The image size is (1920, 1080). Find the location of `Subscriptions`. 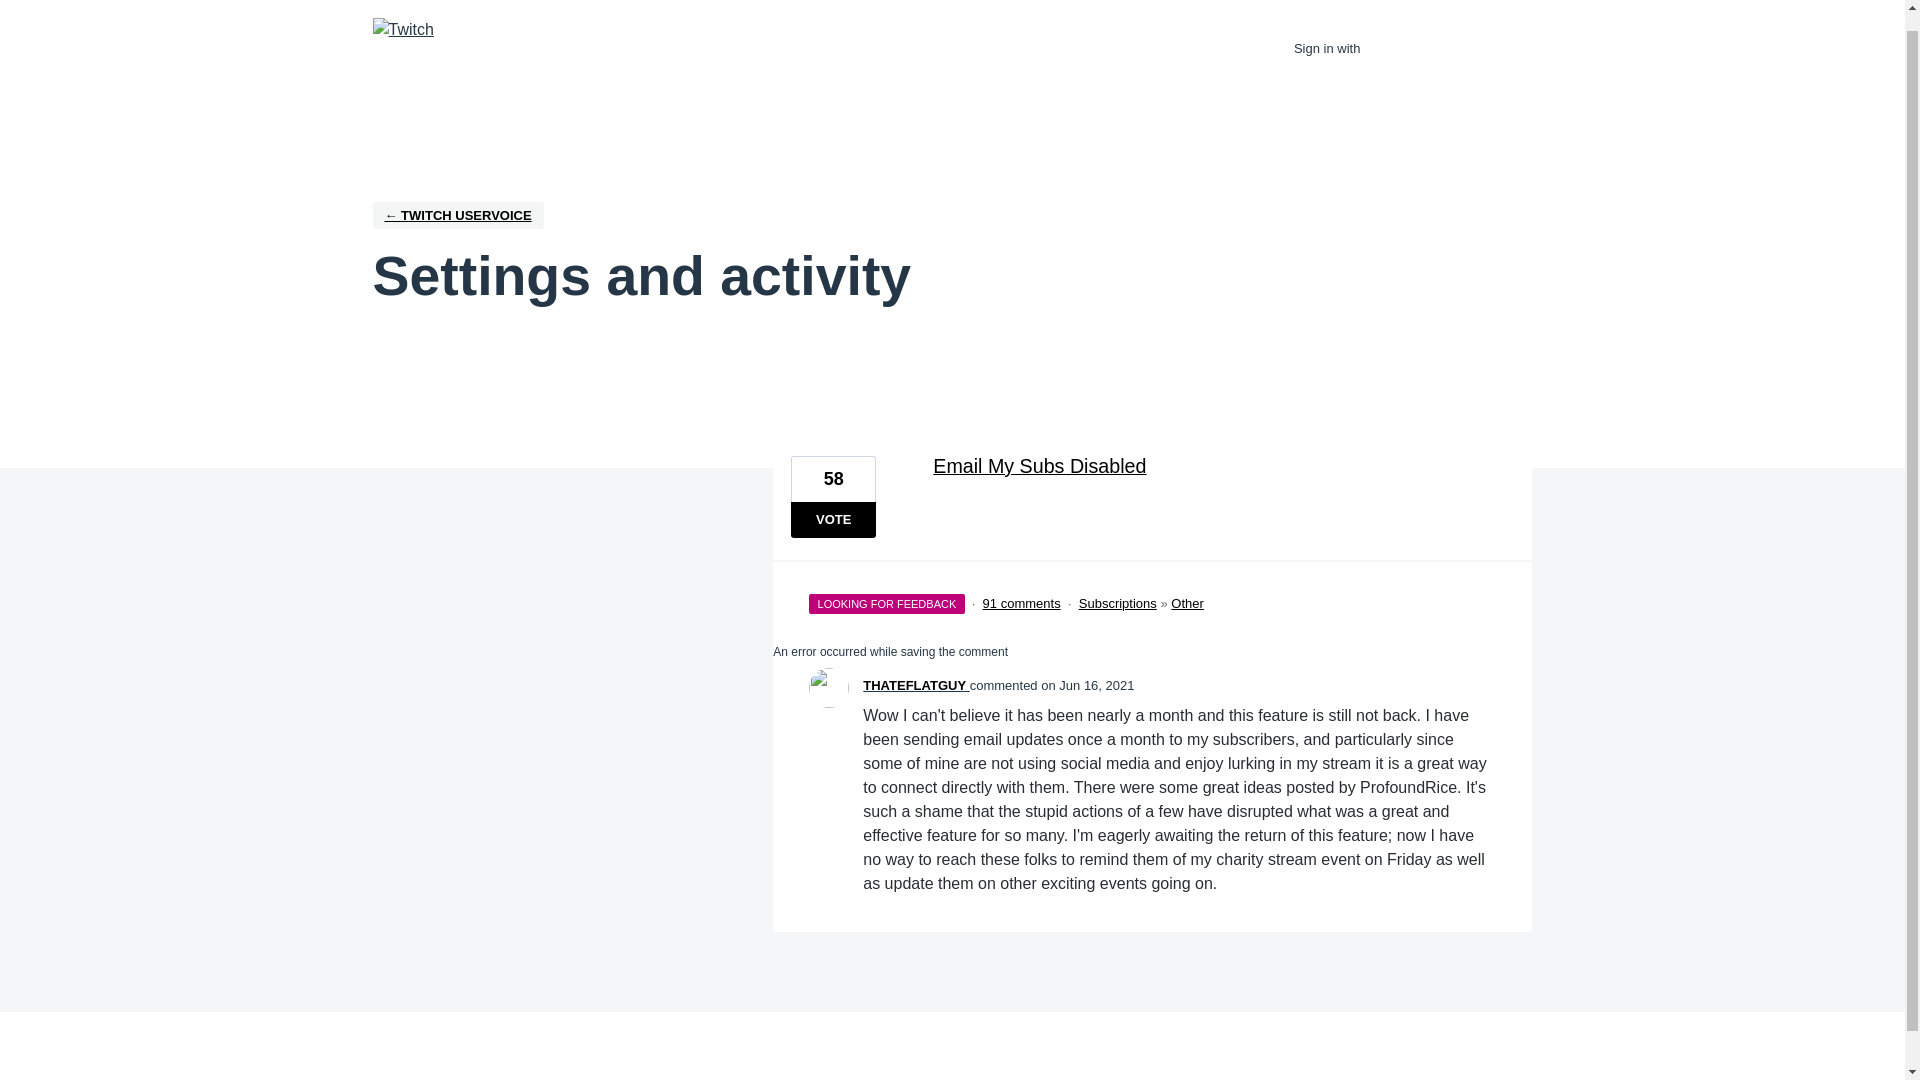

Subscriptions is located at coordinates (1118, 604).